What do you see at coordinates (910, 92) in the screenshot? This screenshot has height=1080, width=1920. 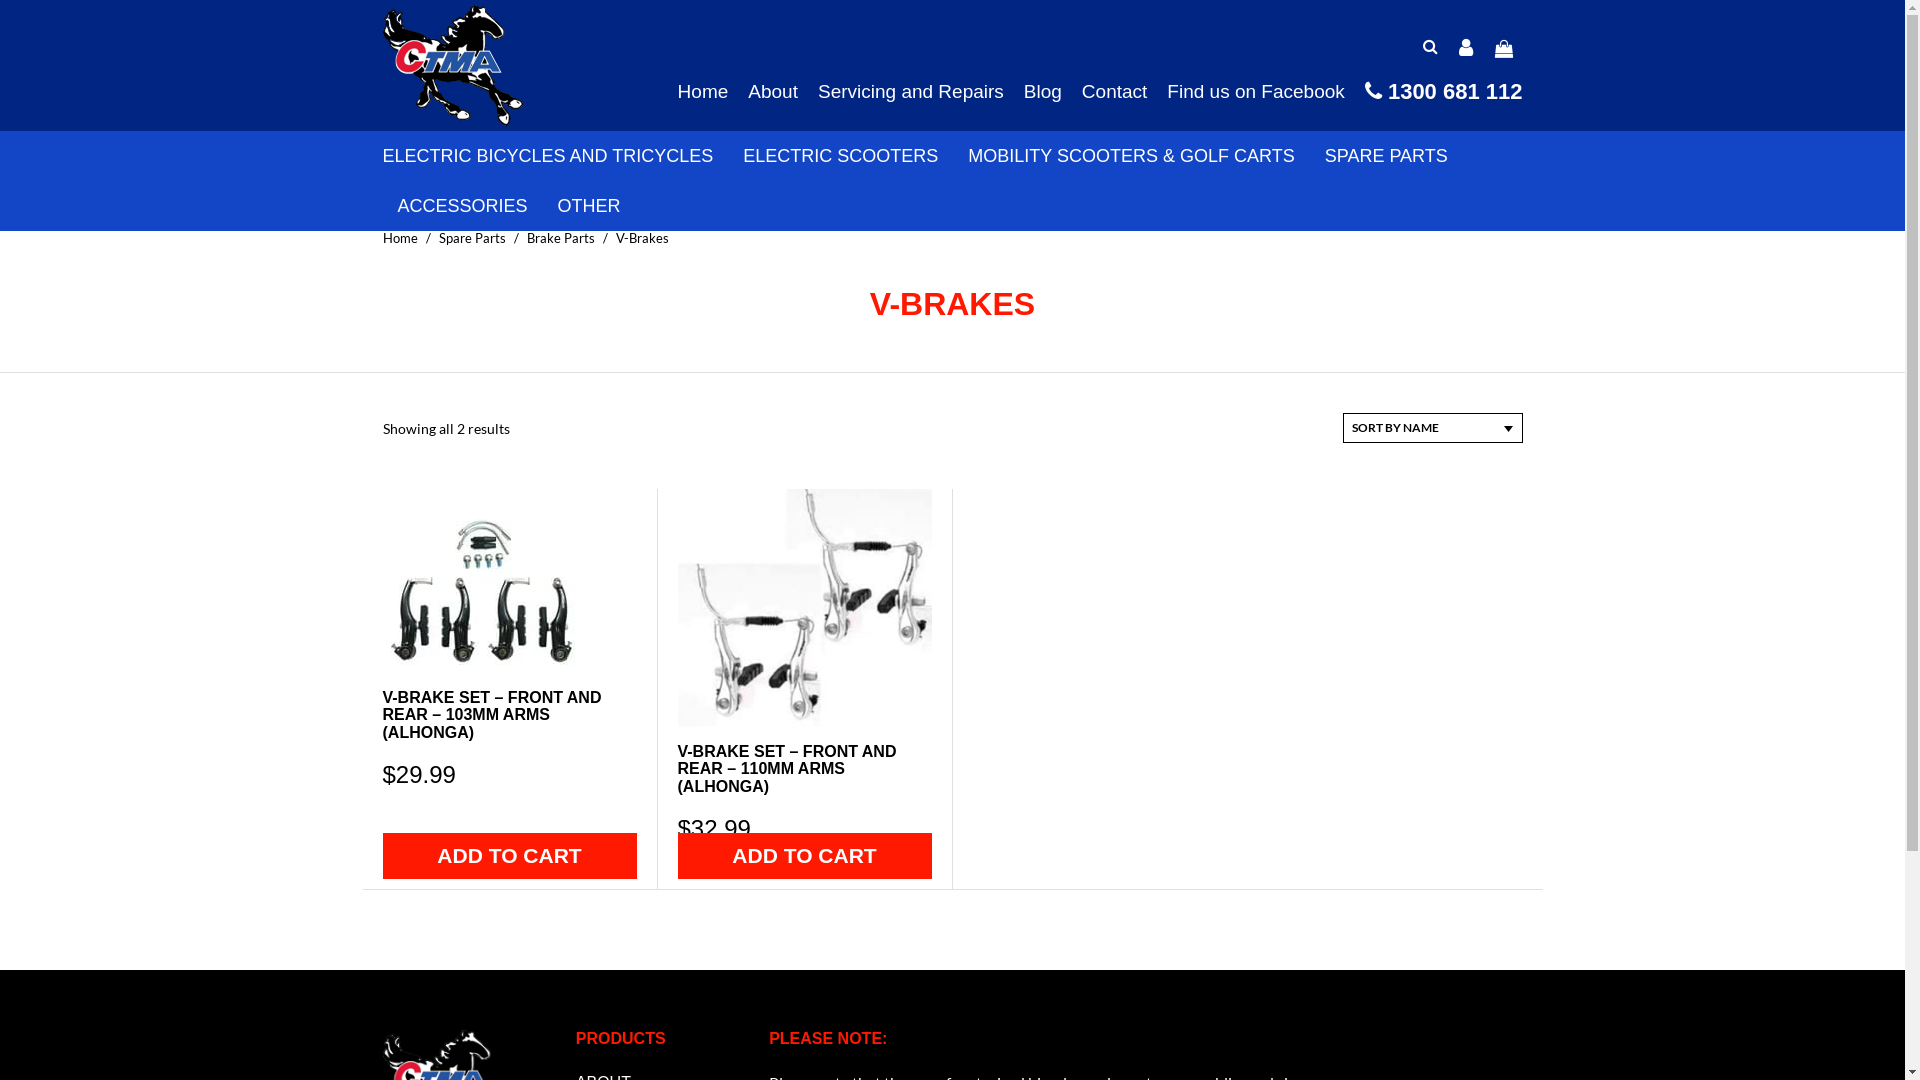 I see `Servicing and Repairs` at bounding box center [910, 92].